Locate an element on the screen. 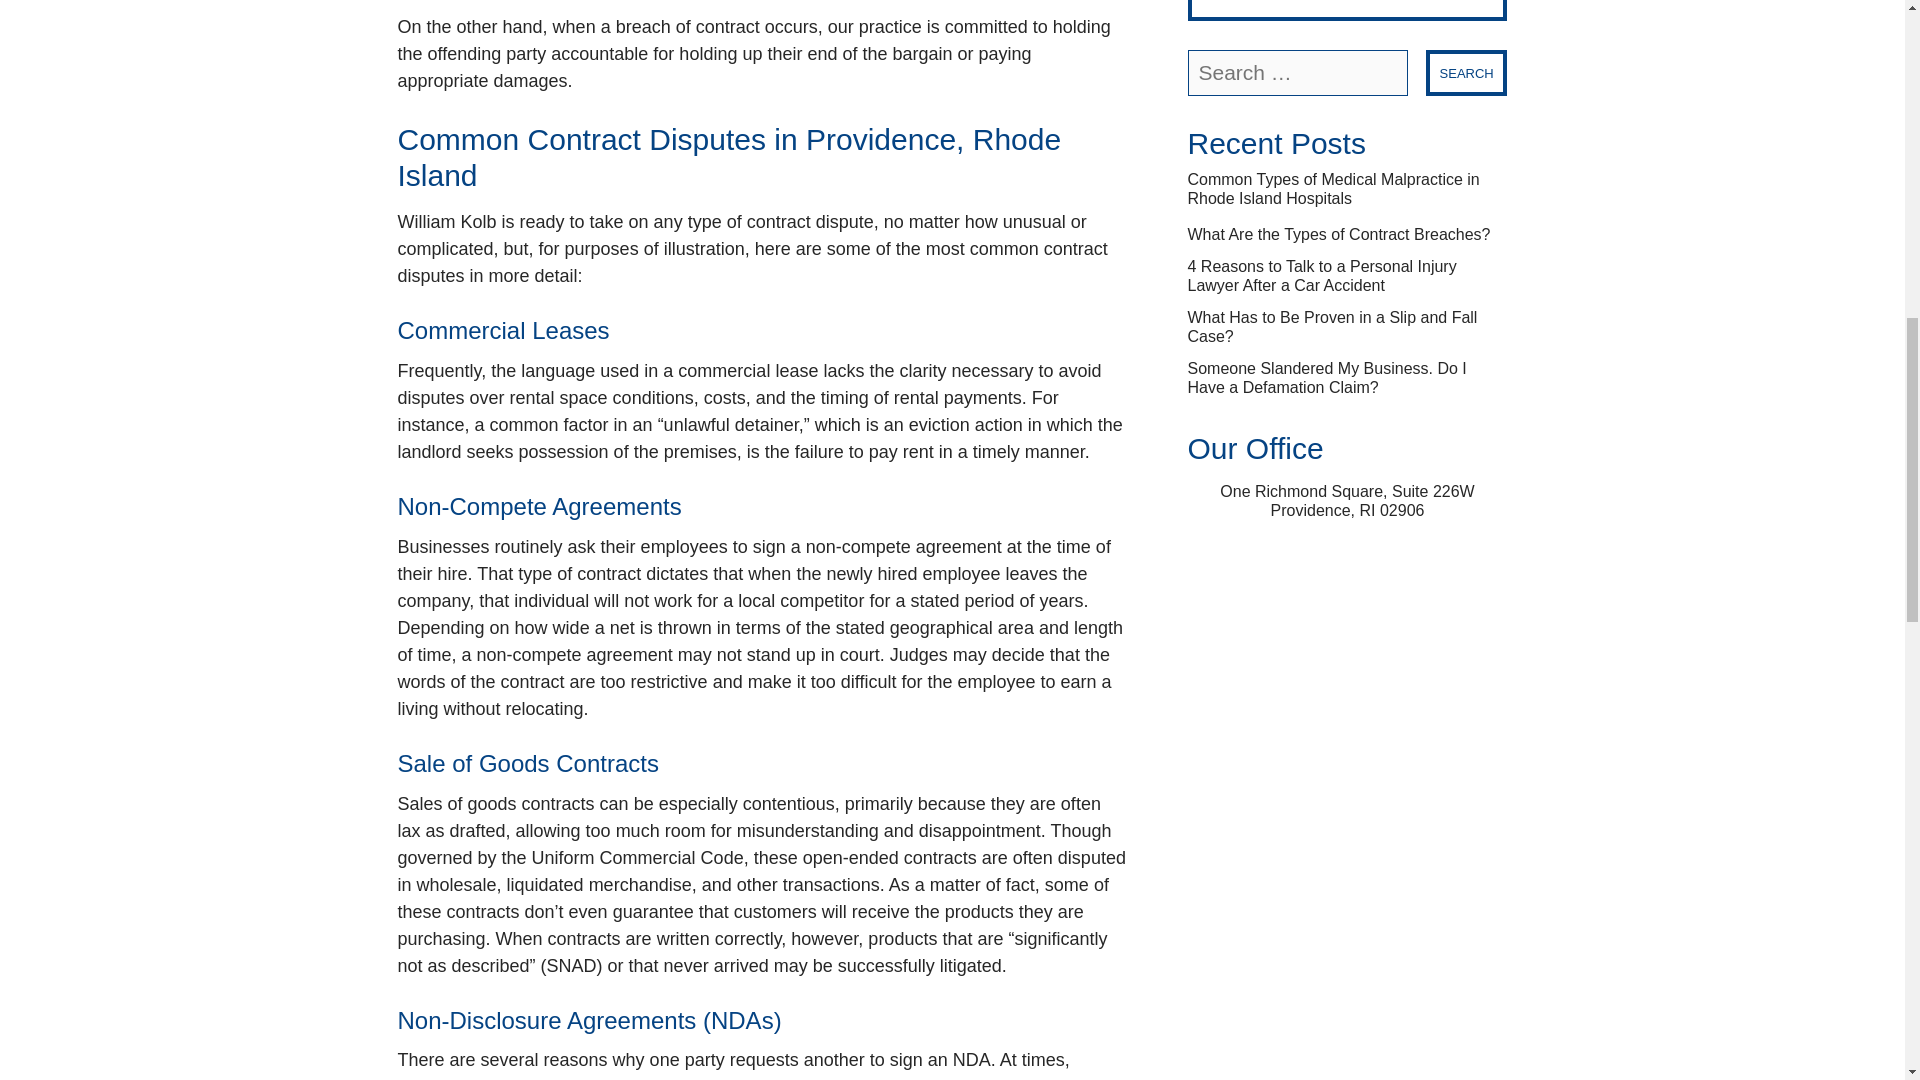 The image size is (1920, 1080). SEND YOUR INFORMATION is located at coordinates (1348, 10).